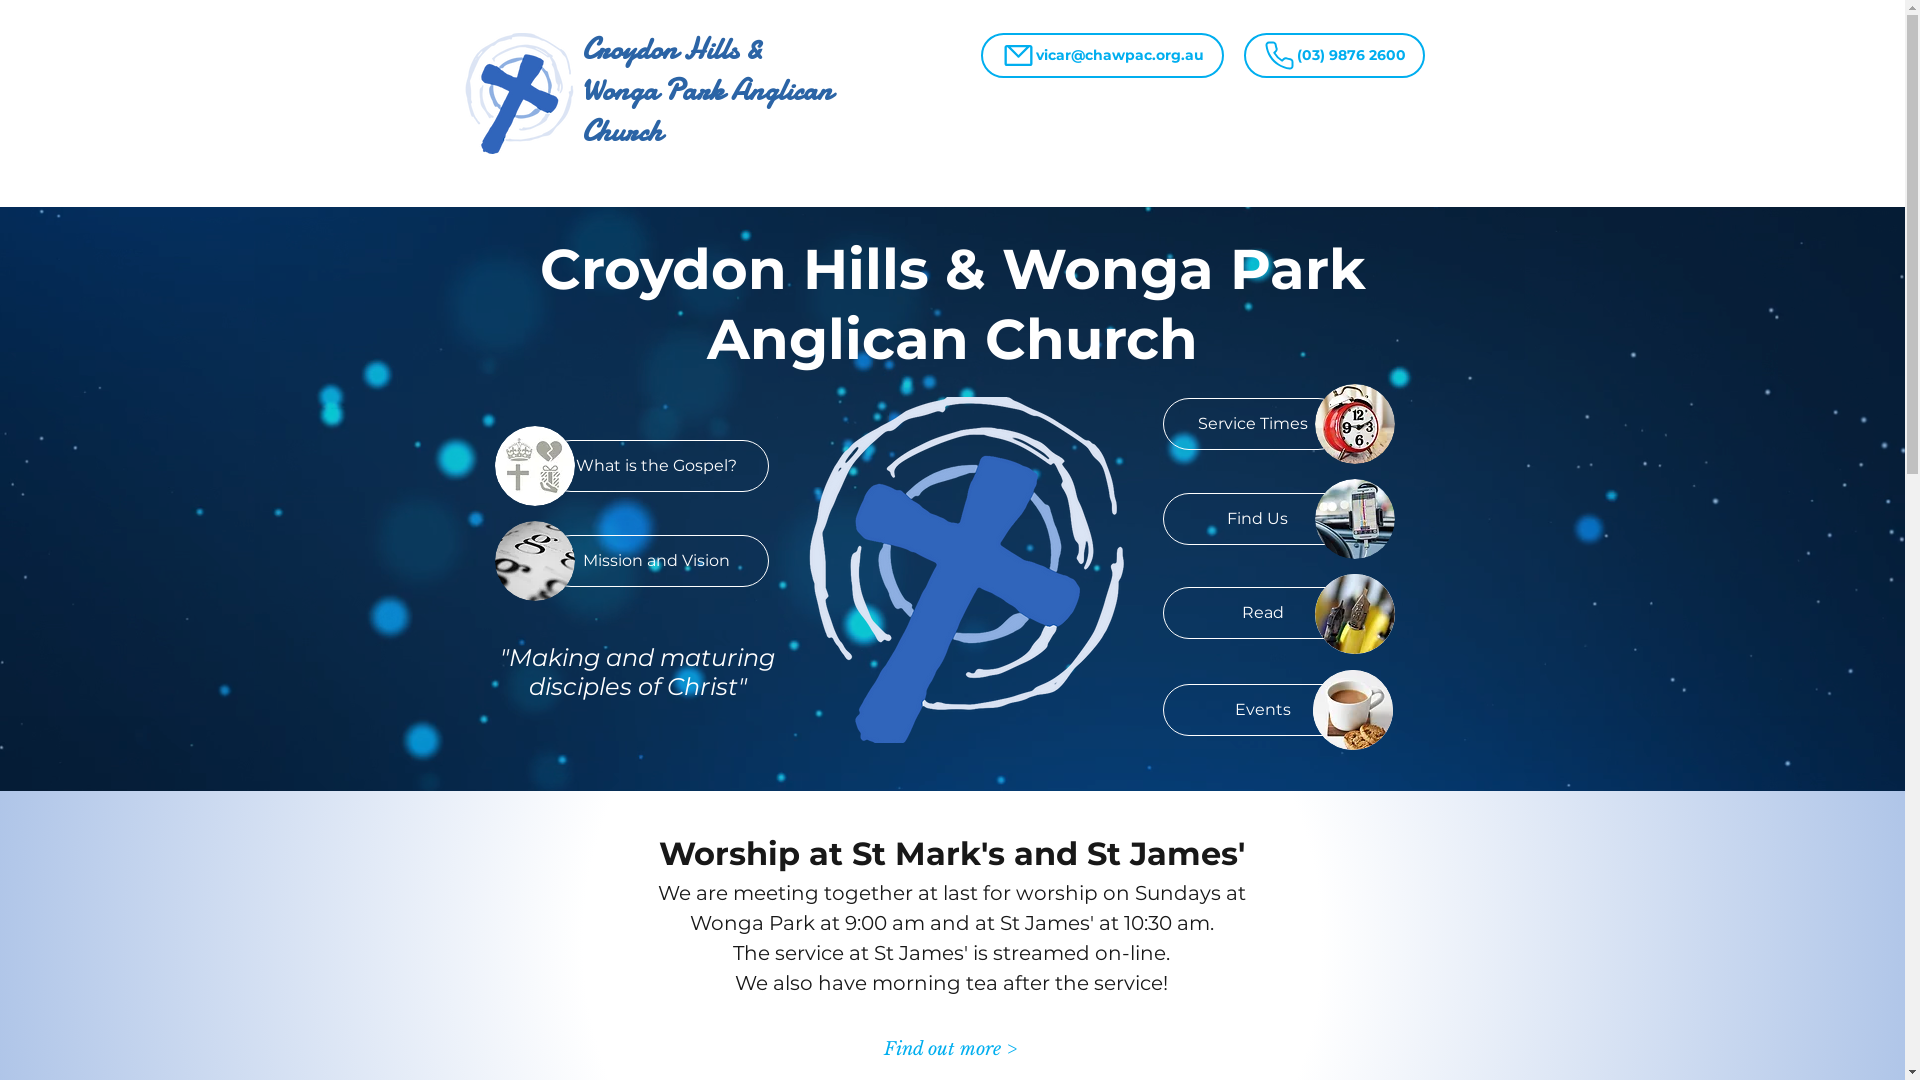 Image resolution: width=1920 pixels, height=1080 pixels. I want to click on Find Us, so click(1256, 519).